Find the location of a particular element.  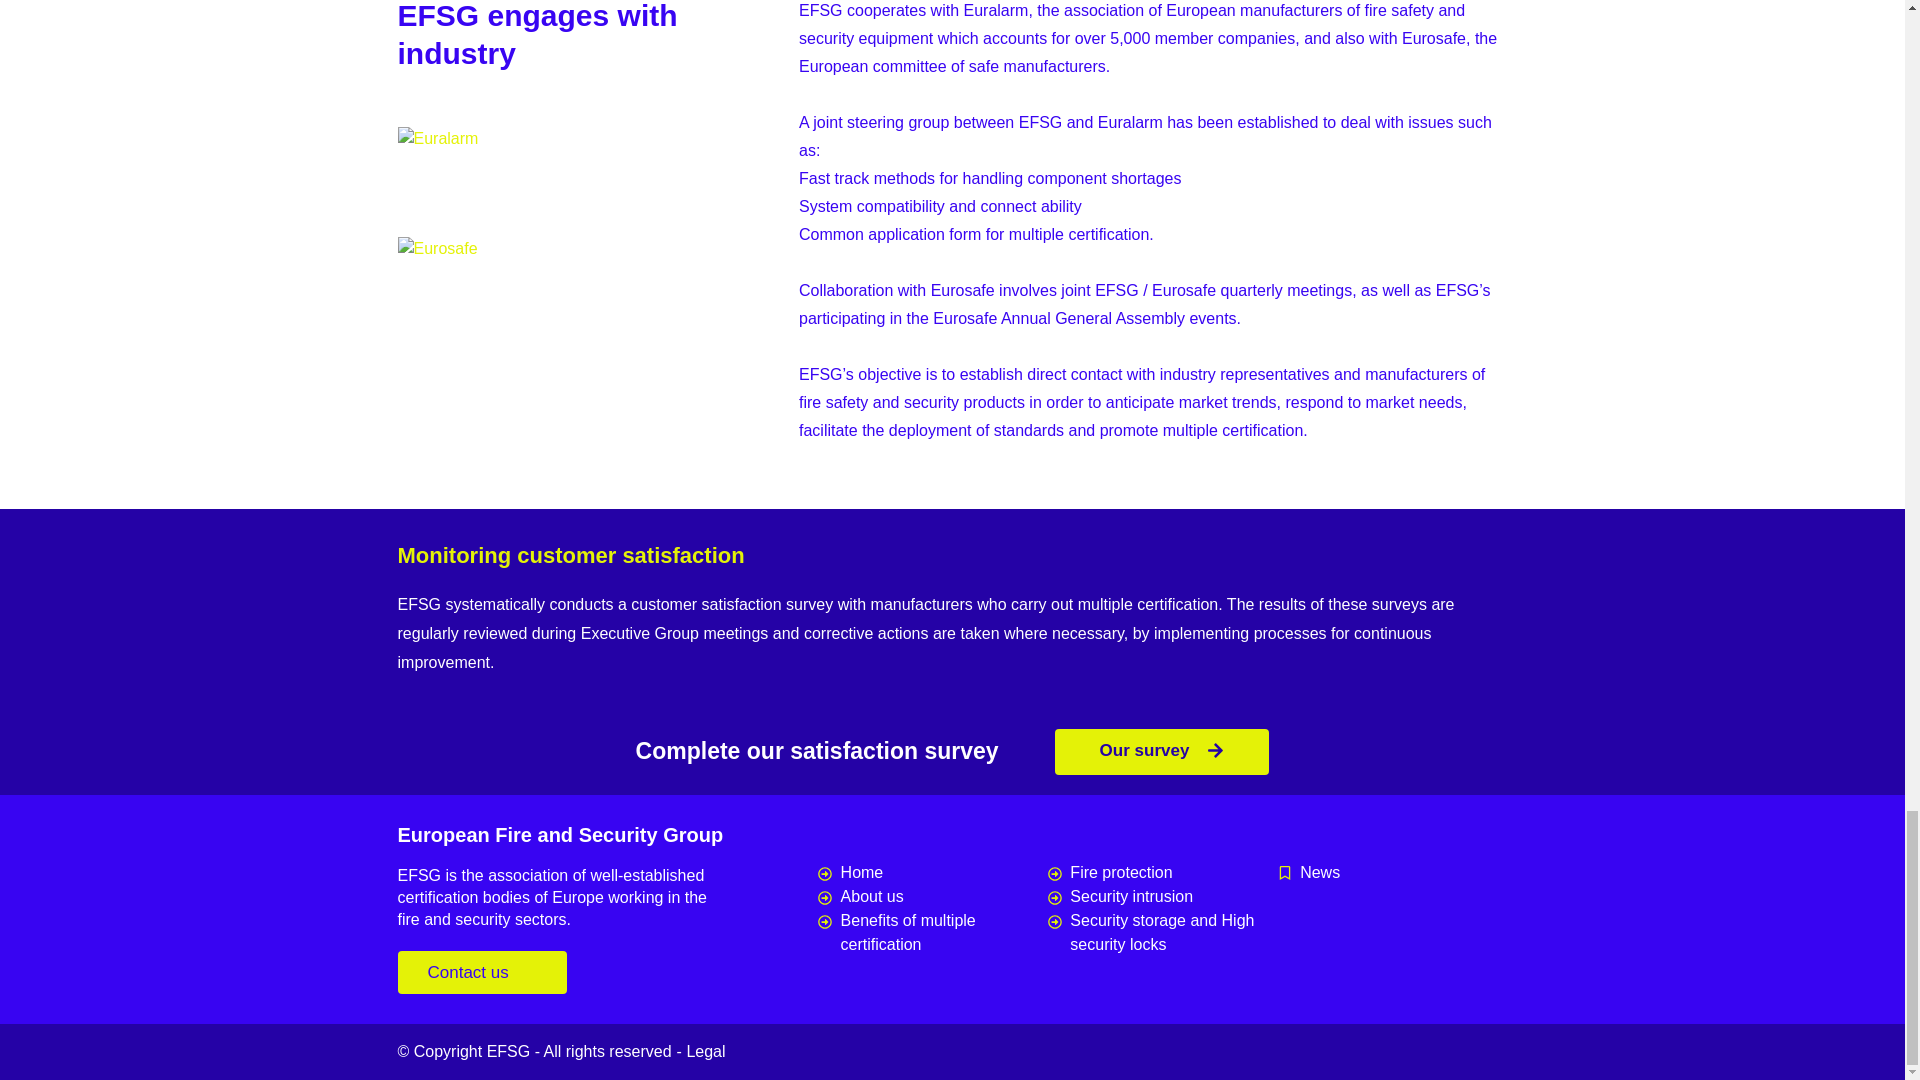

Fire protection is located at coordinates (1163, 872).